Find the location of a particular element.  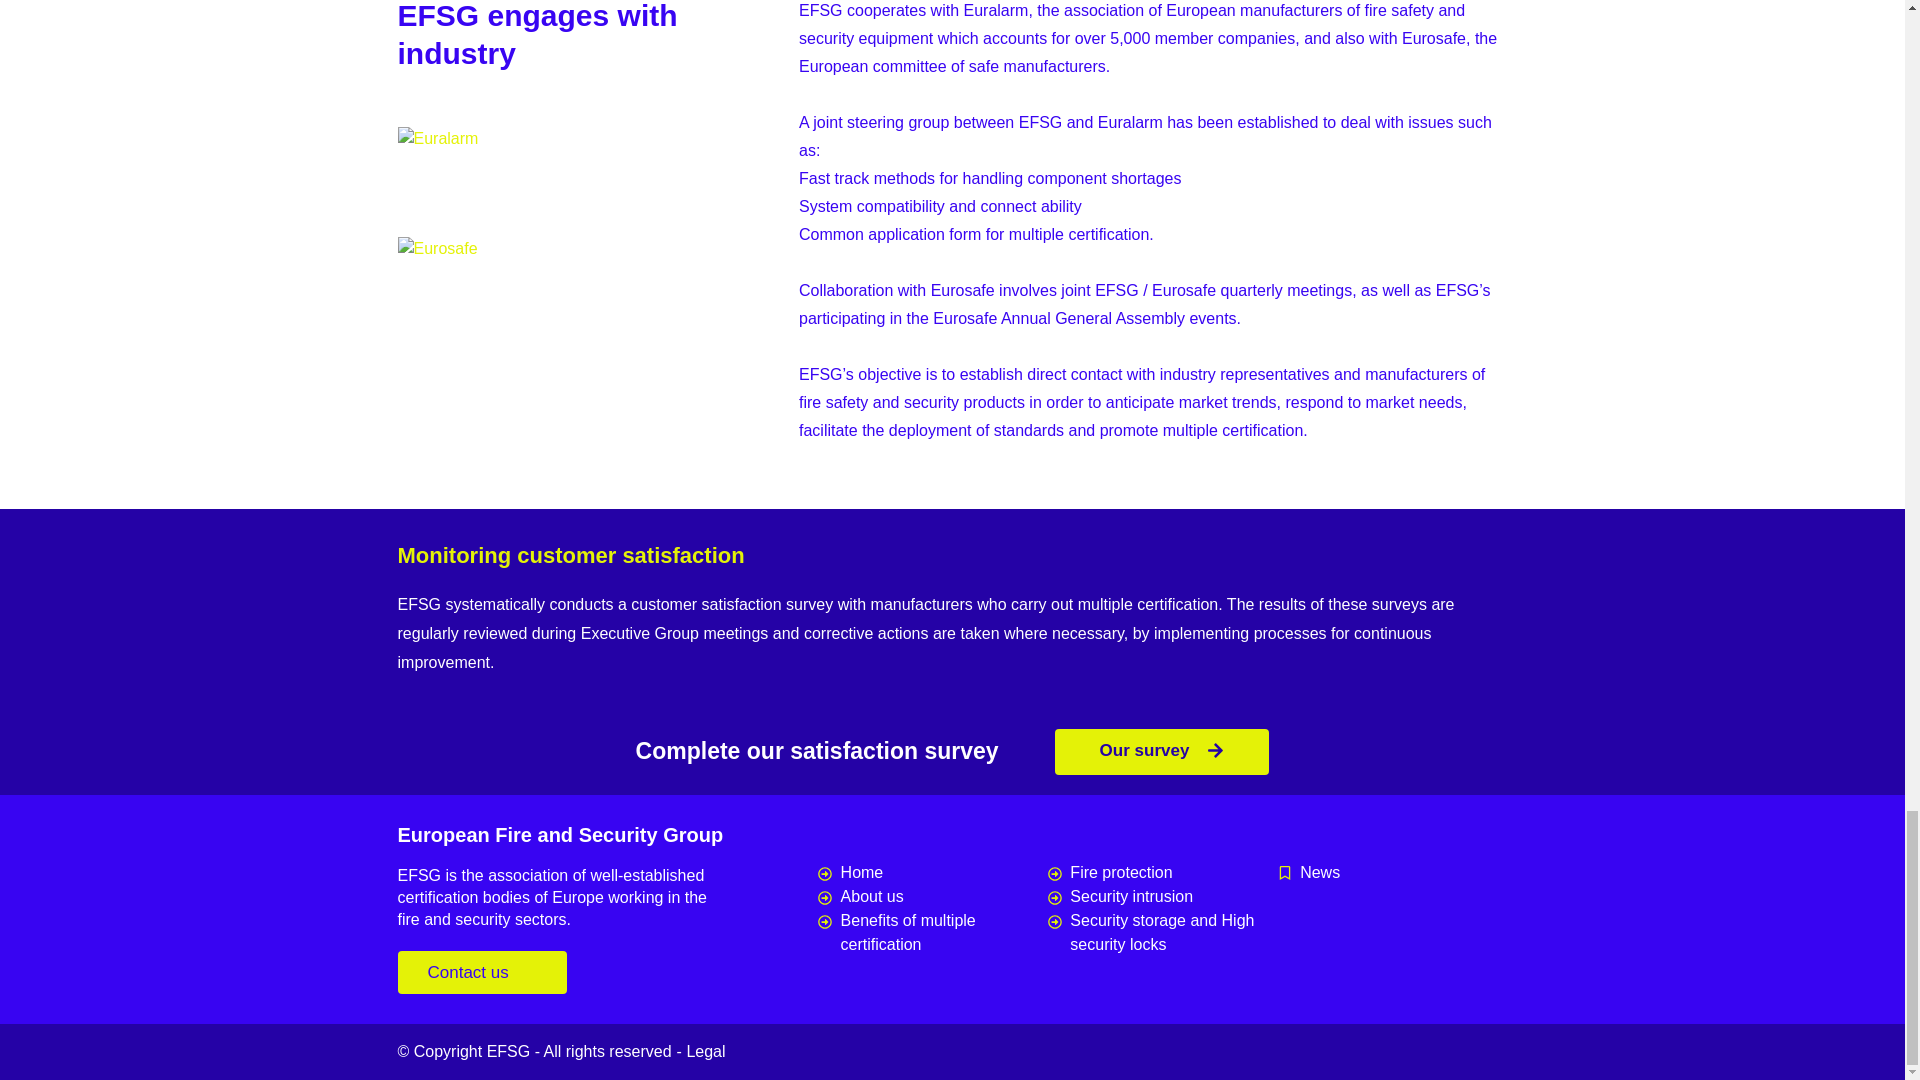

Fire protection is located at coordinates (1163, 872).